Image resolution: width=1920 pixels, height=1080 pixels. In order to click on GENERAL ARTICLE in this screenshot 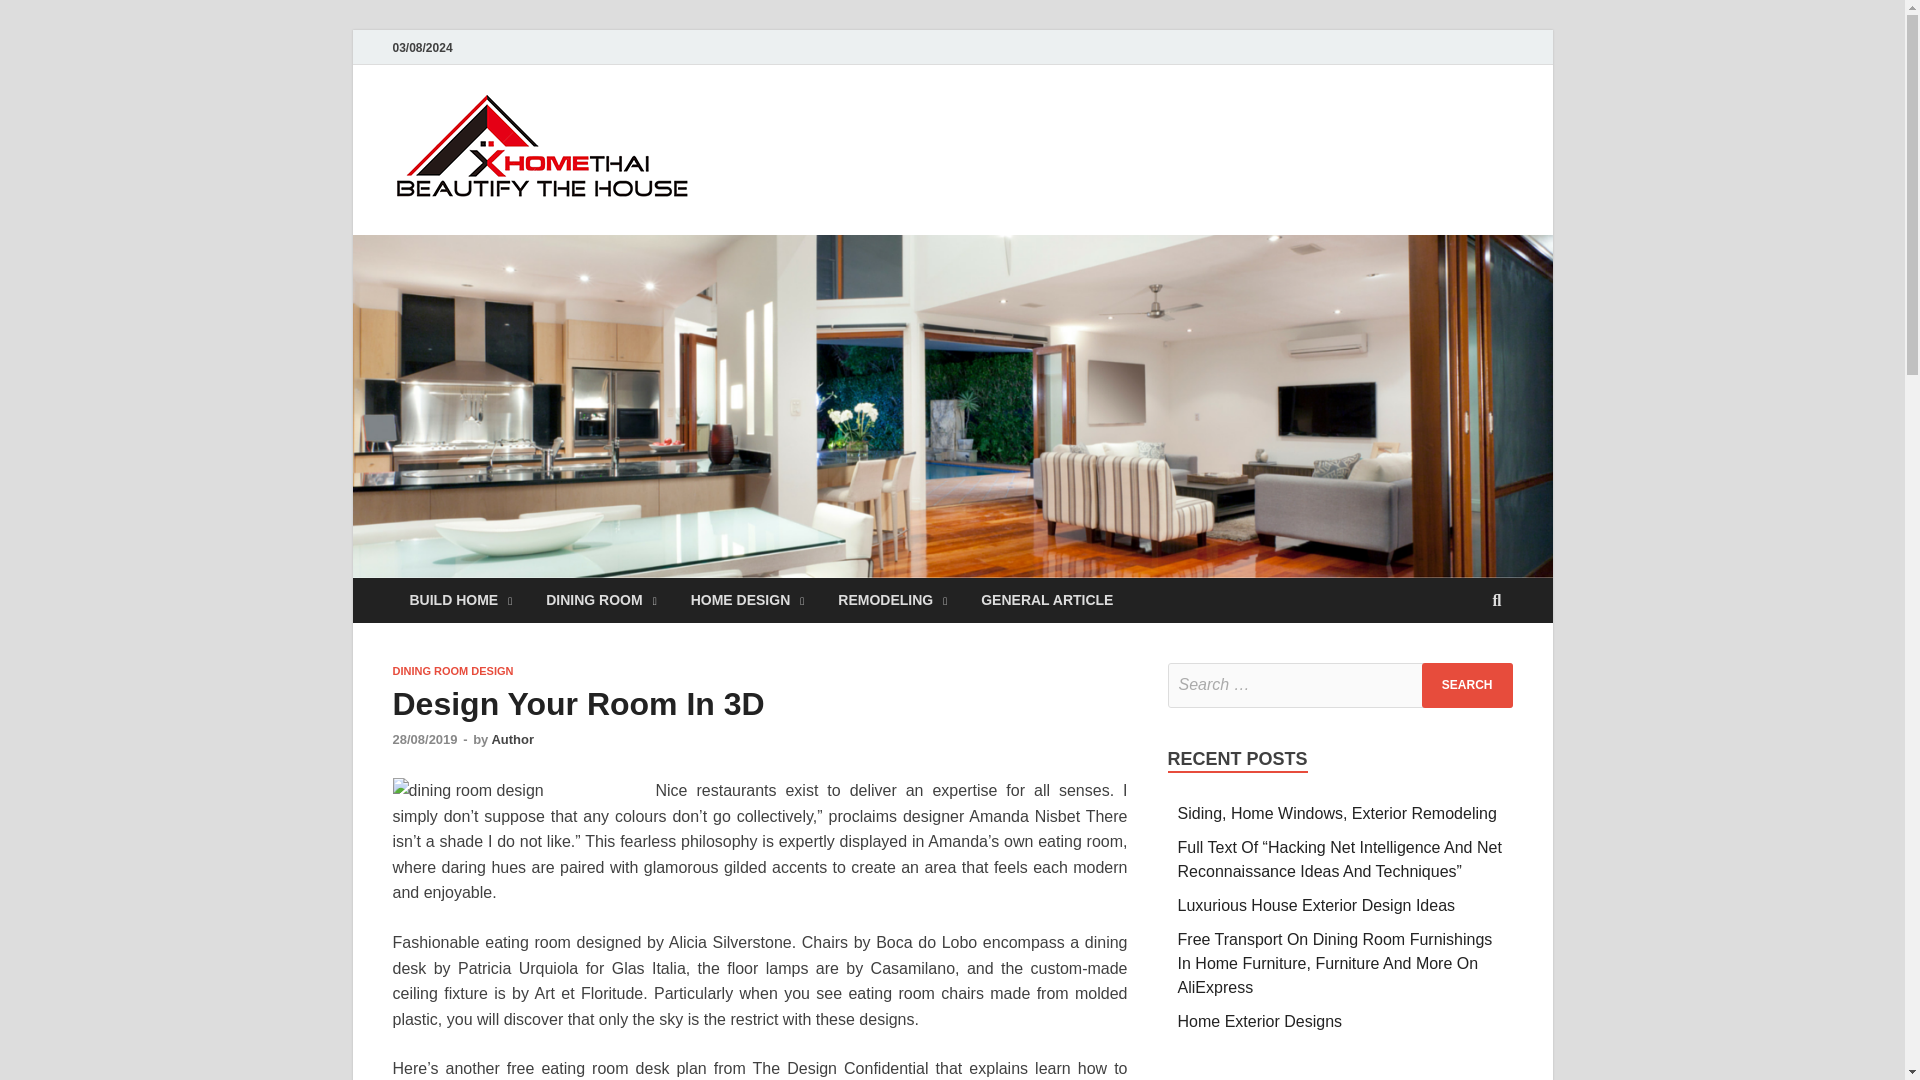, I will do `click(1046, 600)`.